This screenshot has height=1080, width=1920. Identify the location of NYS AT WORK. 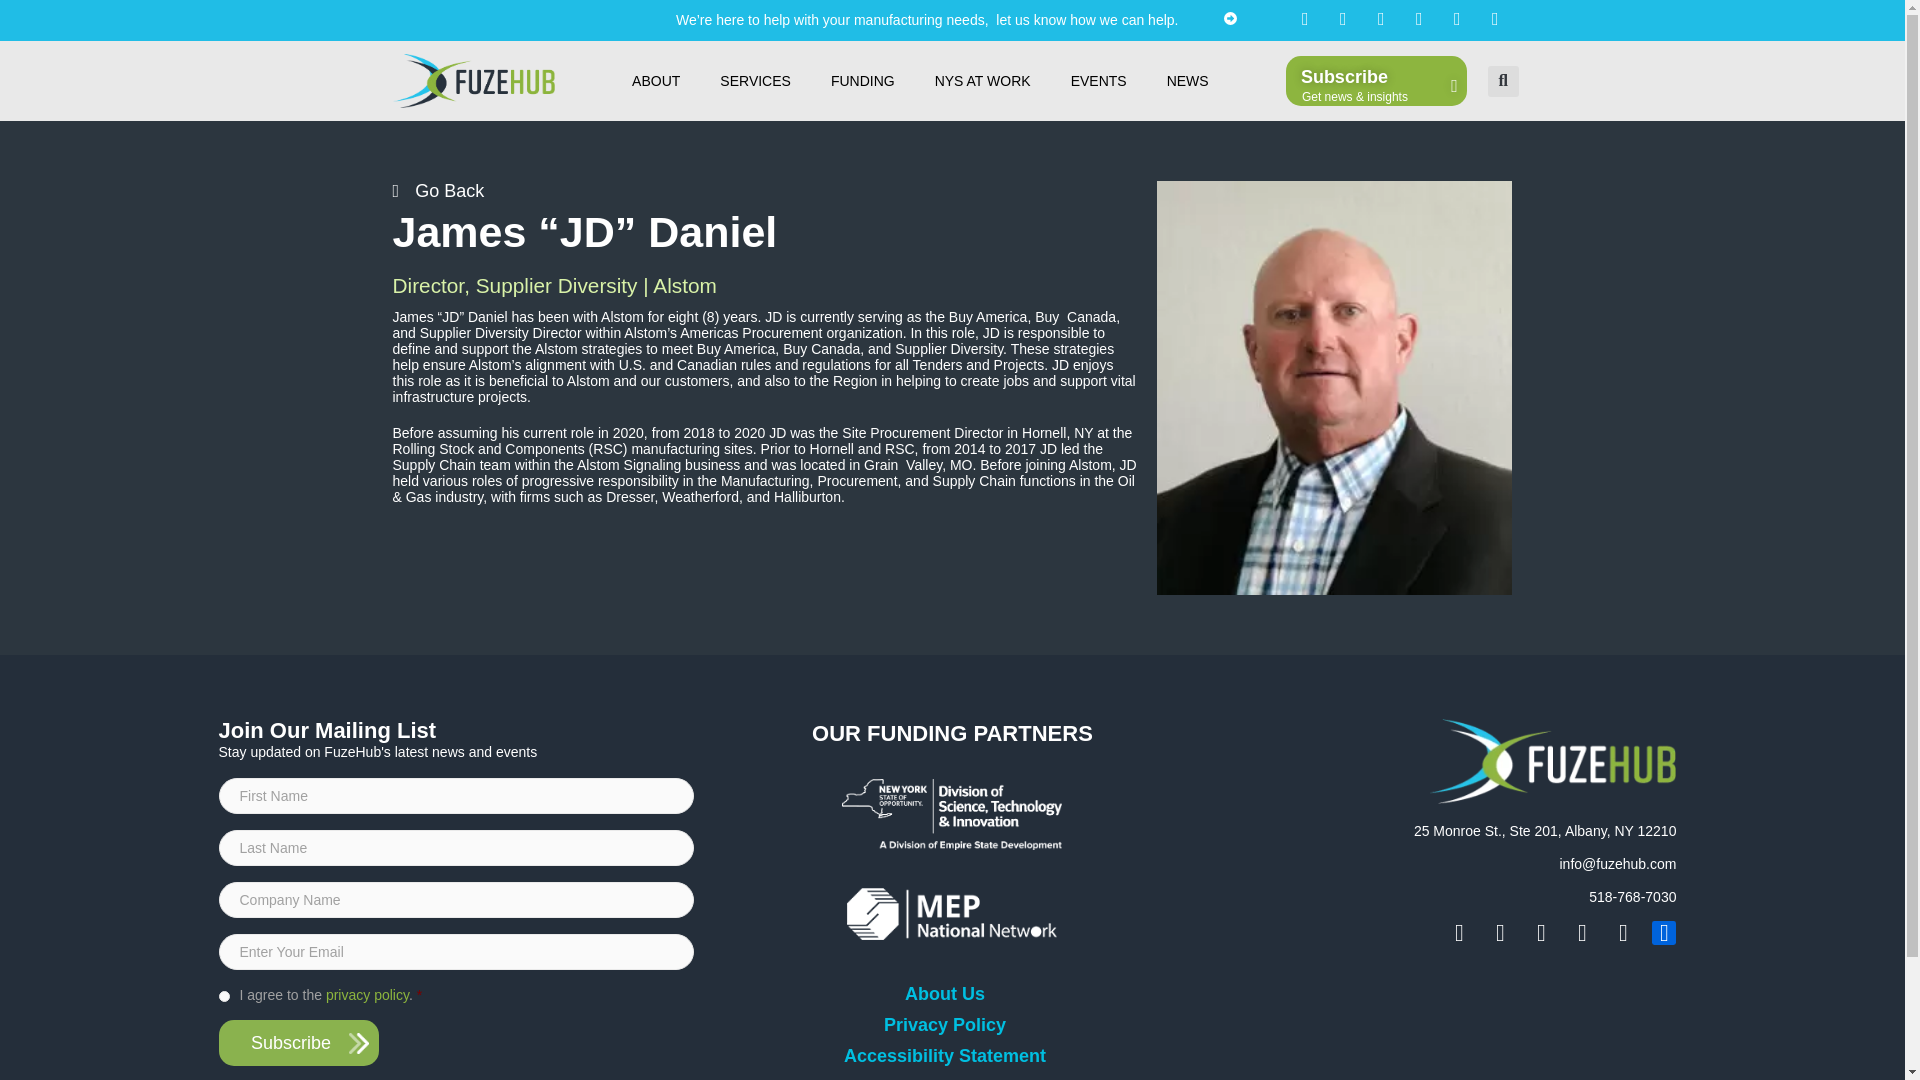
(982, 80).